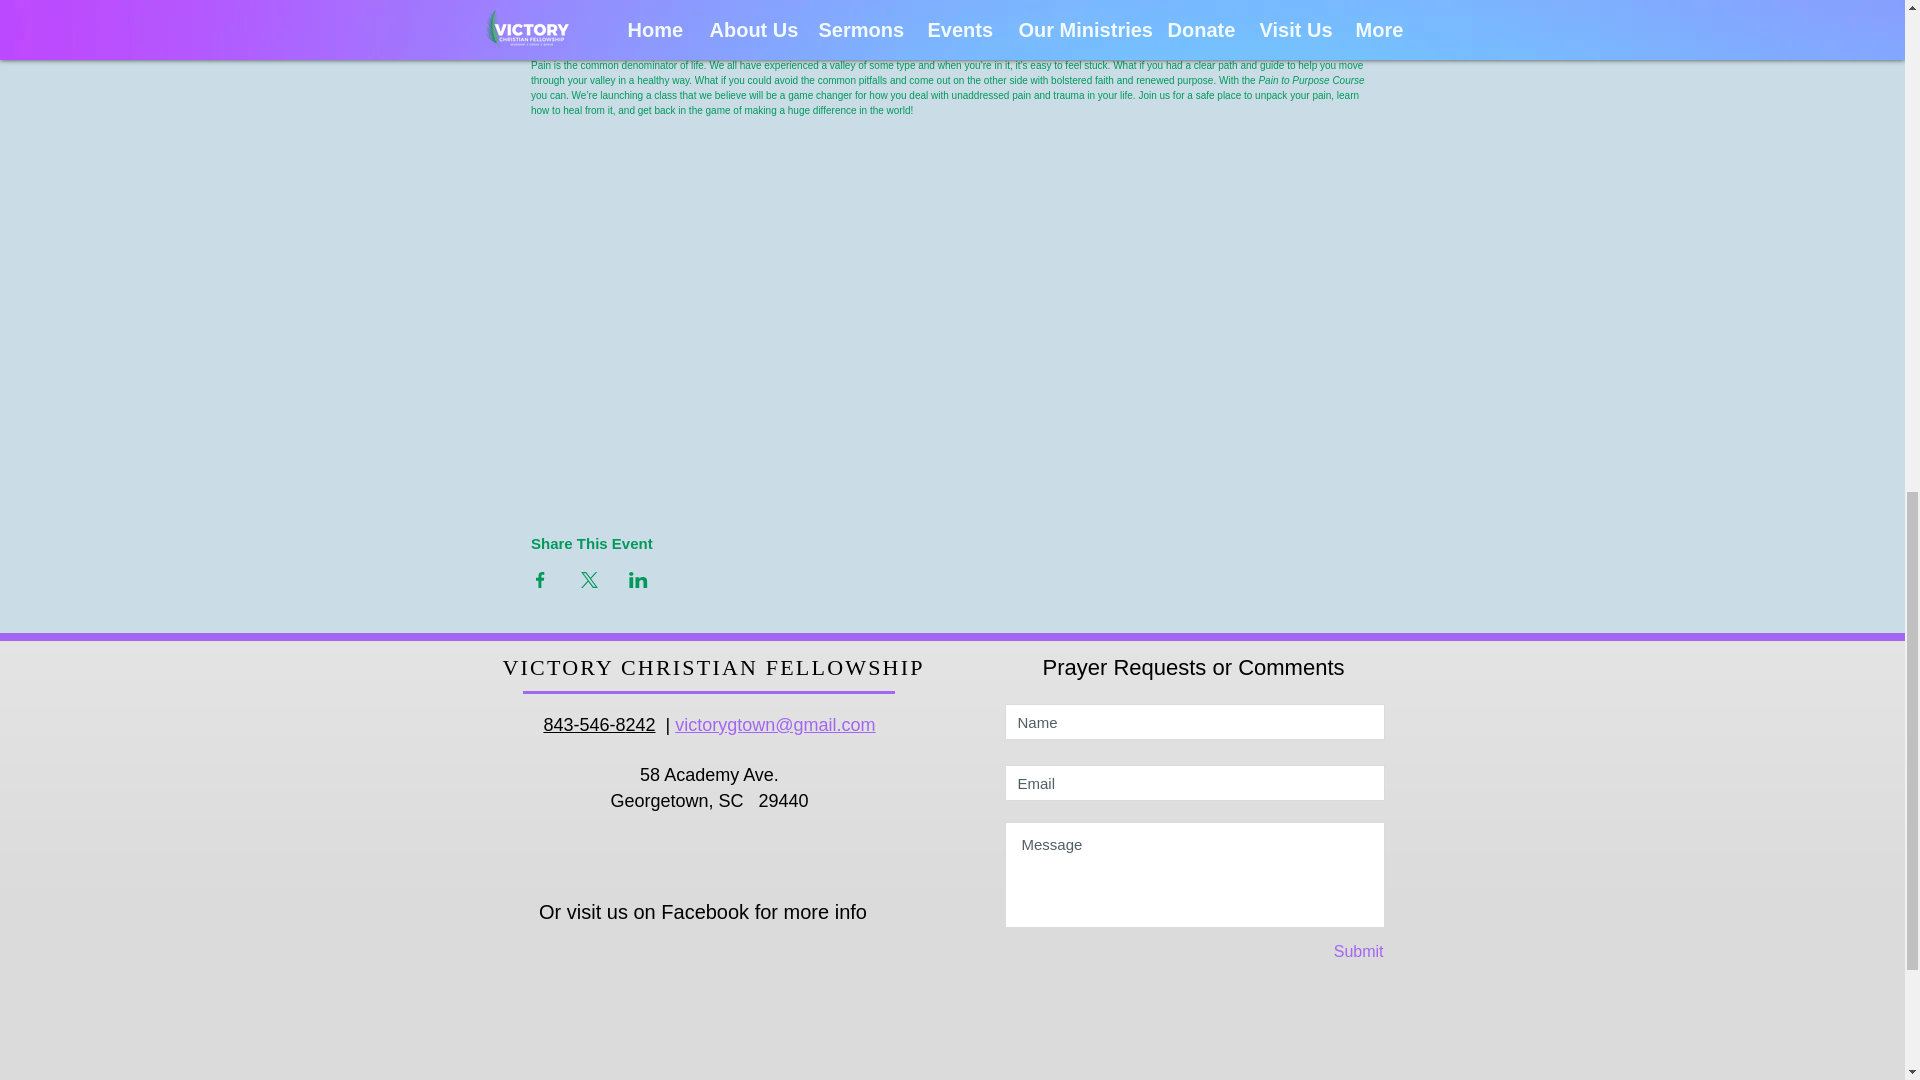  Describe the element at coordinates (598, 724) in the screenshot. I see `843-546-8242` at that location.